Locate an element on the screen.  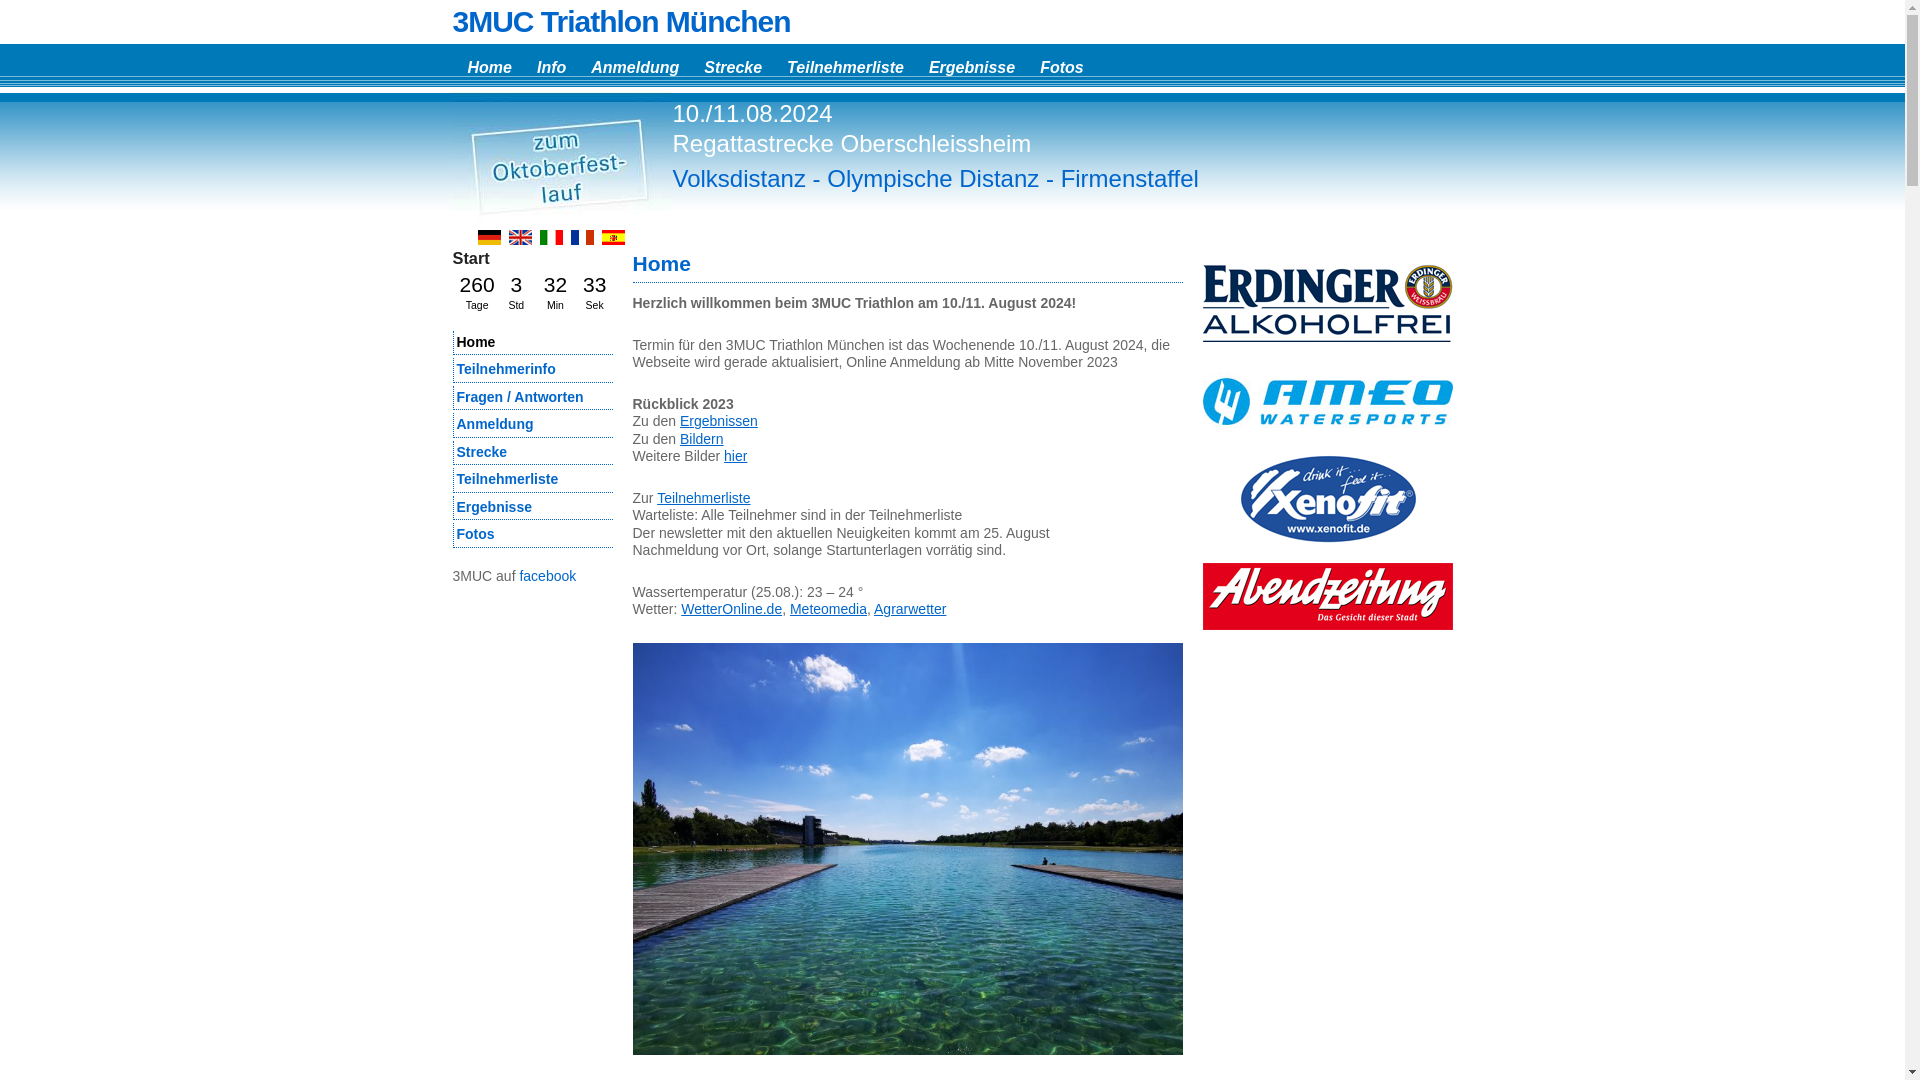
Info is located at coordinates (549, 64).